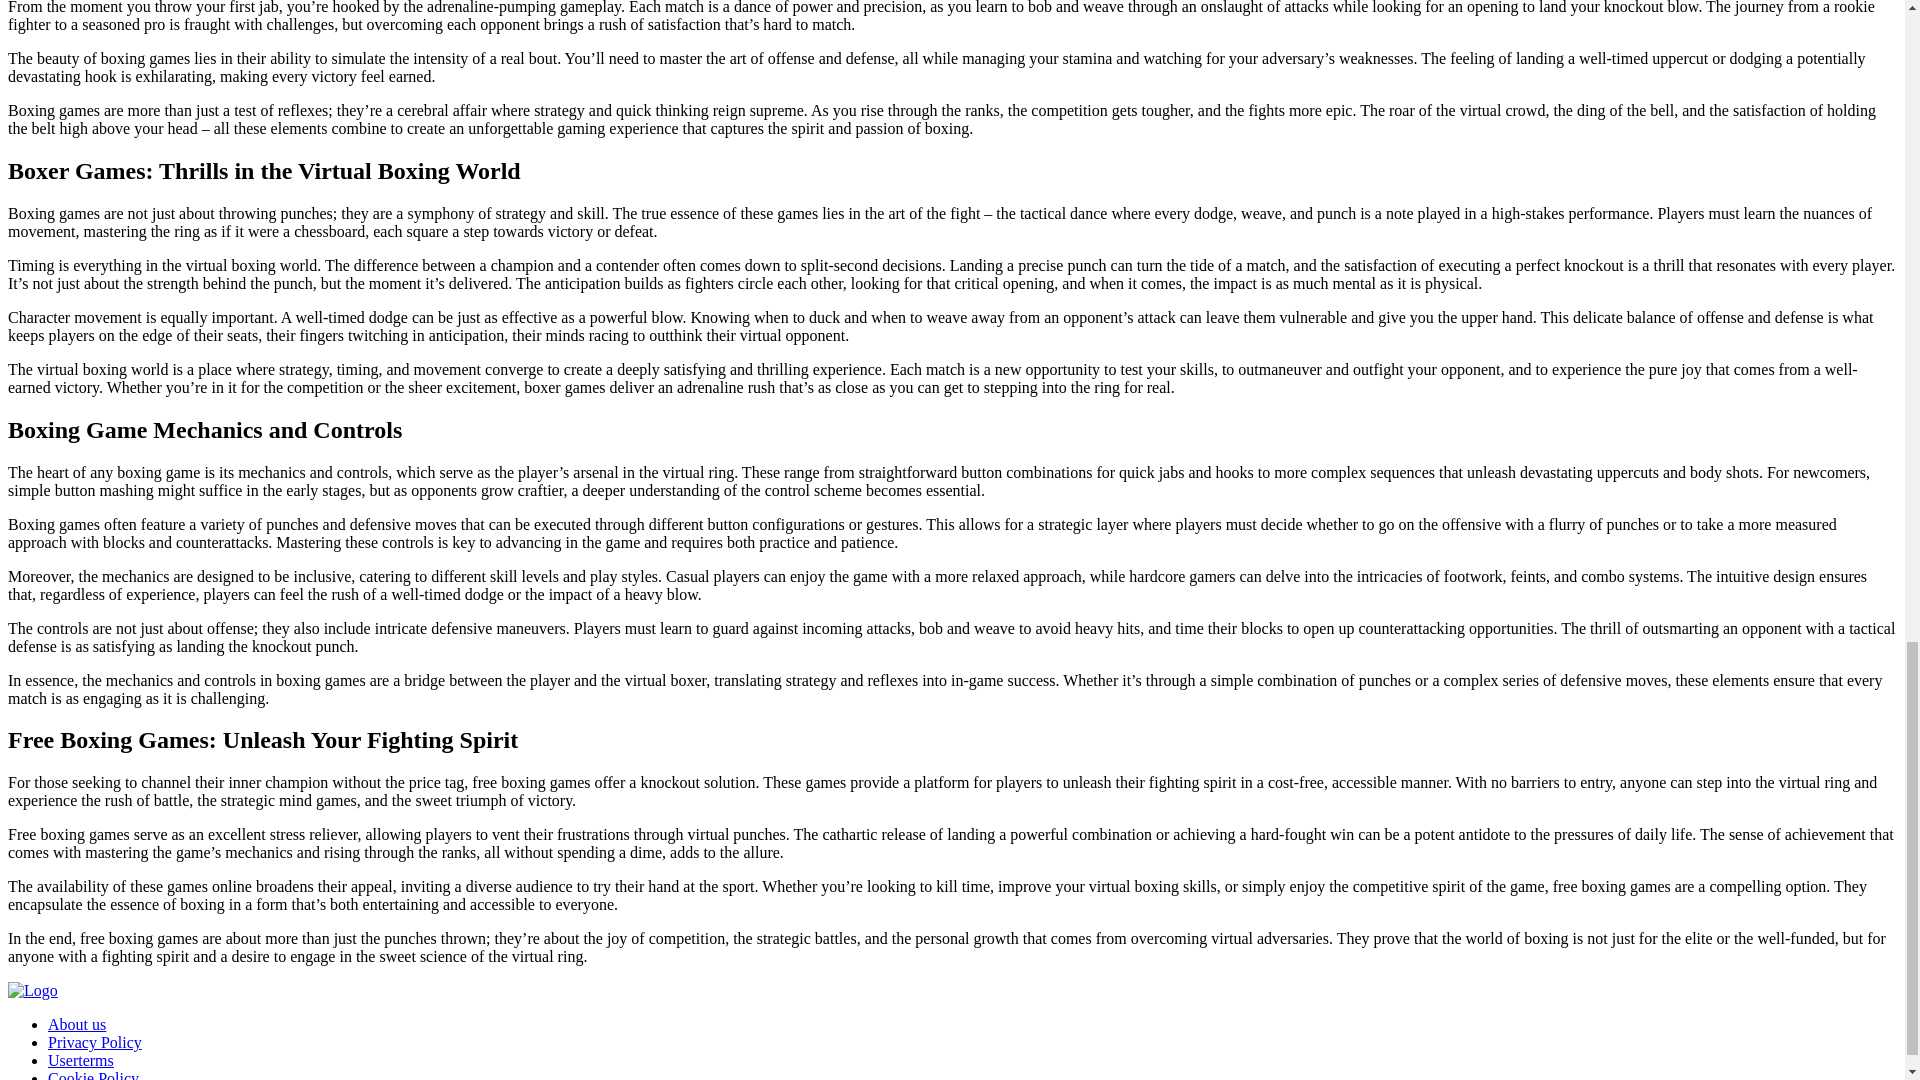  What do you see at coordinates (95, 1042) in the screenshot?
I see `Privacy Policy` at bounding box center [95, 1042].